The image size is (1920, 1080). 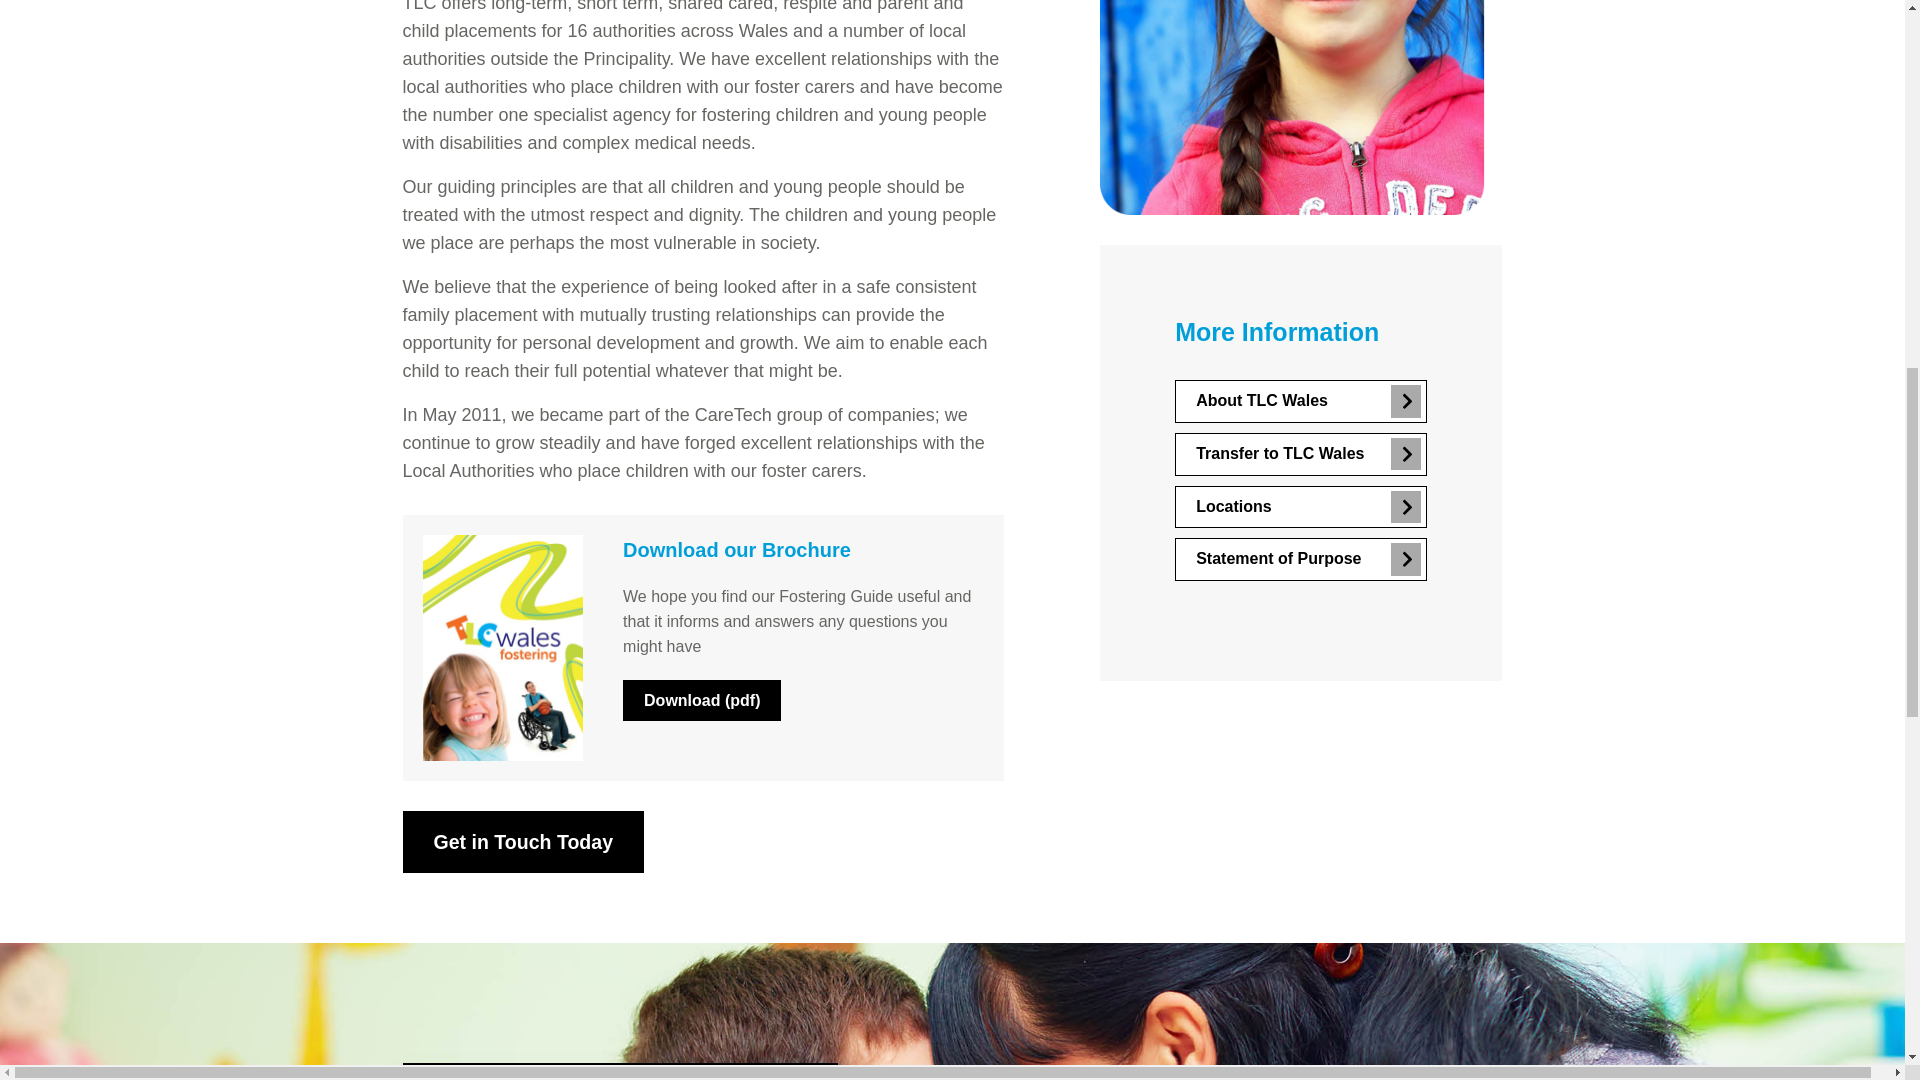 I want to click on Download, so click(x=702, y=700).